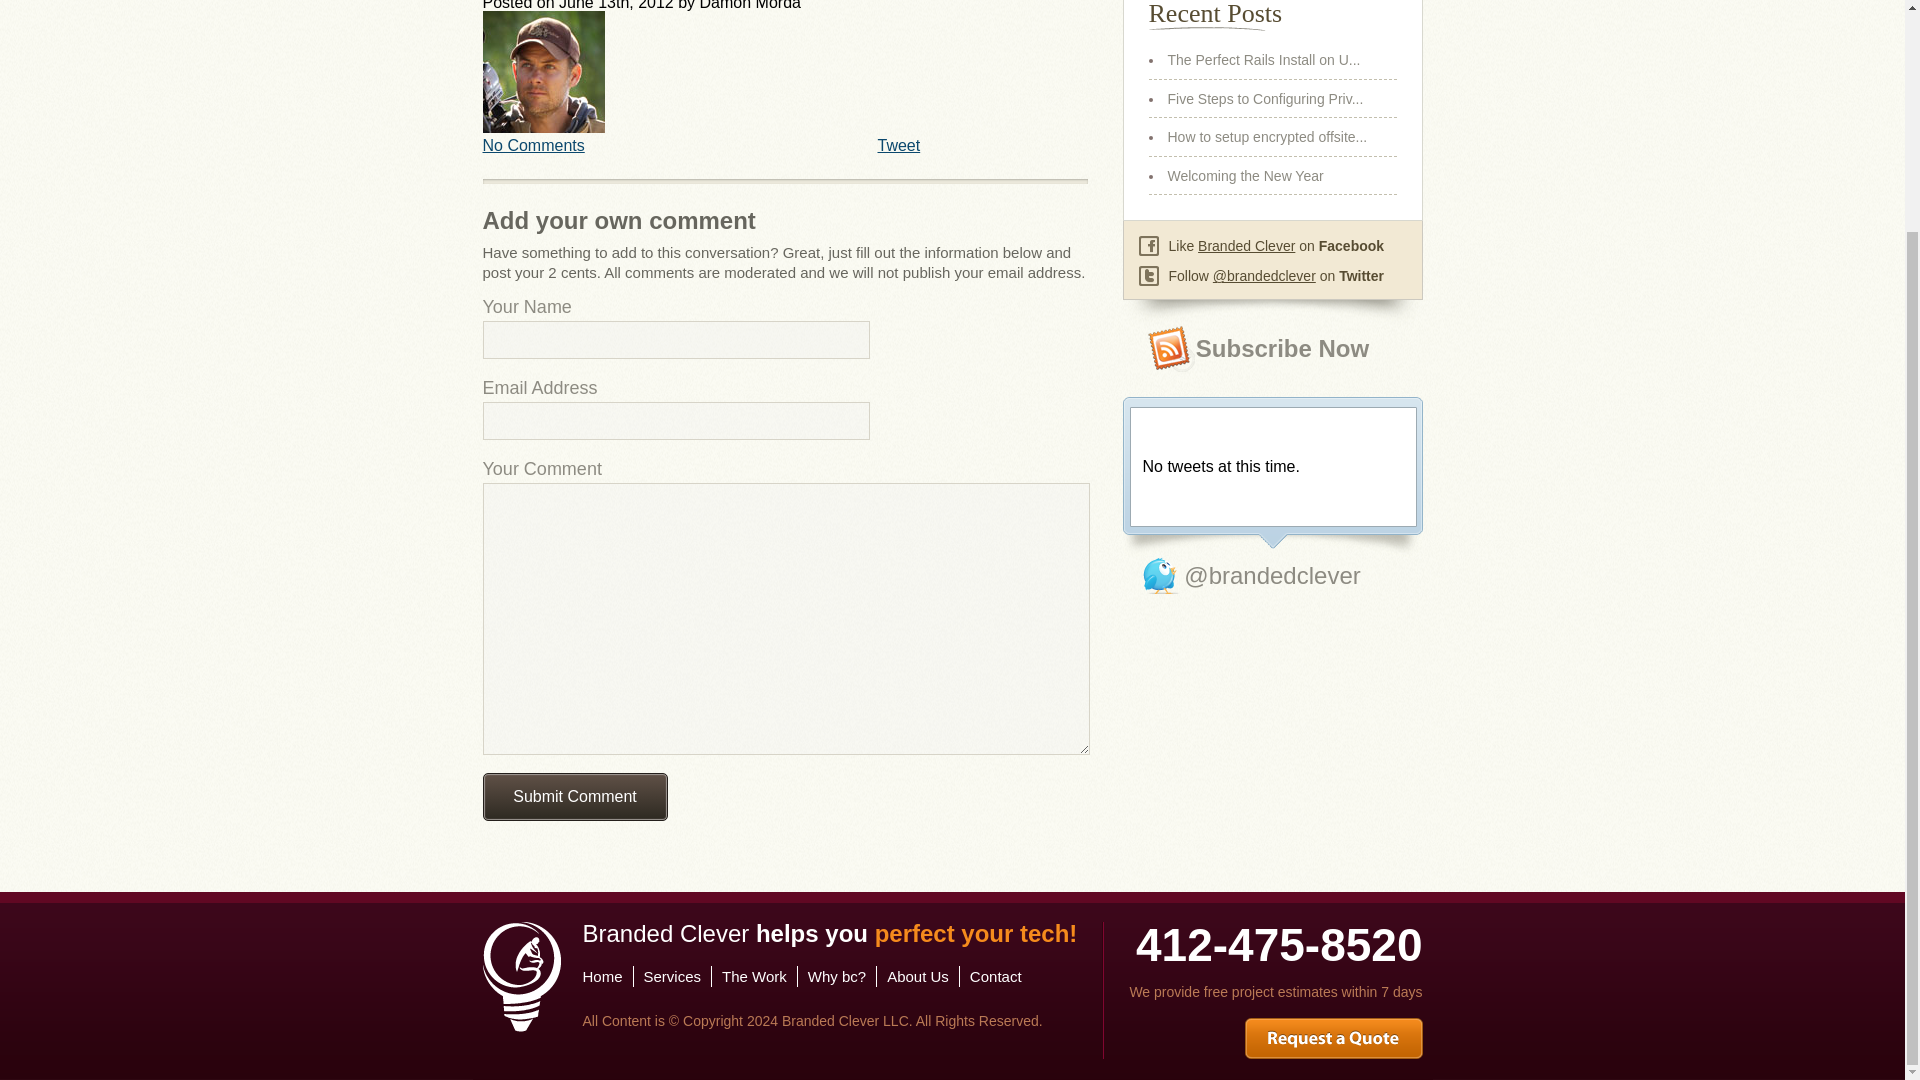 The height and width of the screenshot is (1080, 1920). Describe the element at coordinates (1267, 136) in the screenshot. I see `How to setup encrypted offsite...` at that location.